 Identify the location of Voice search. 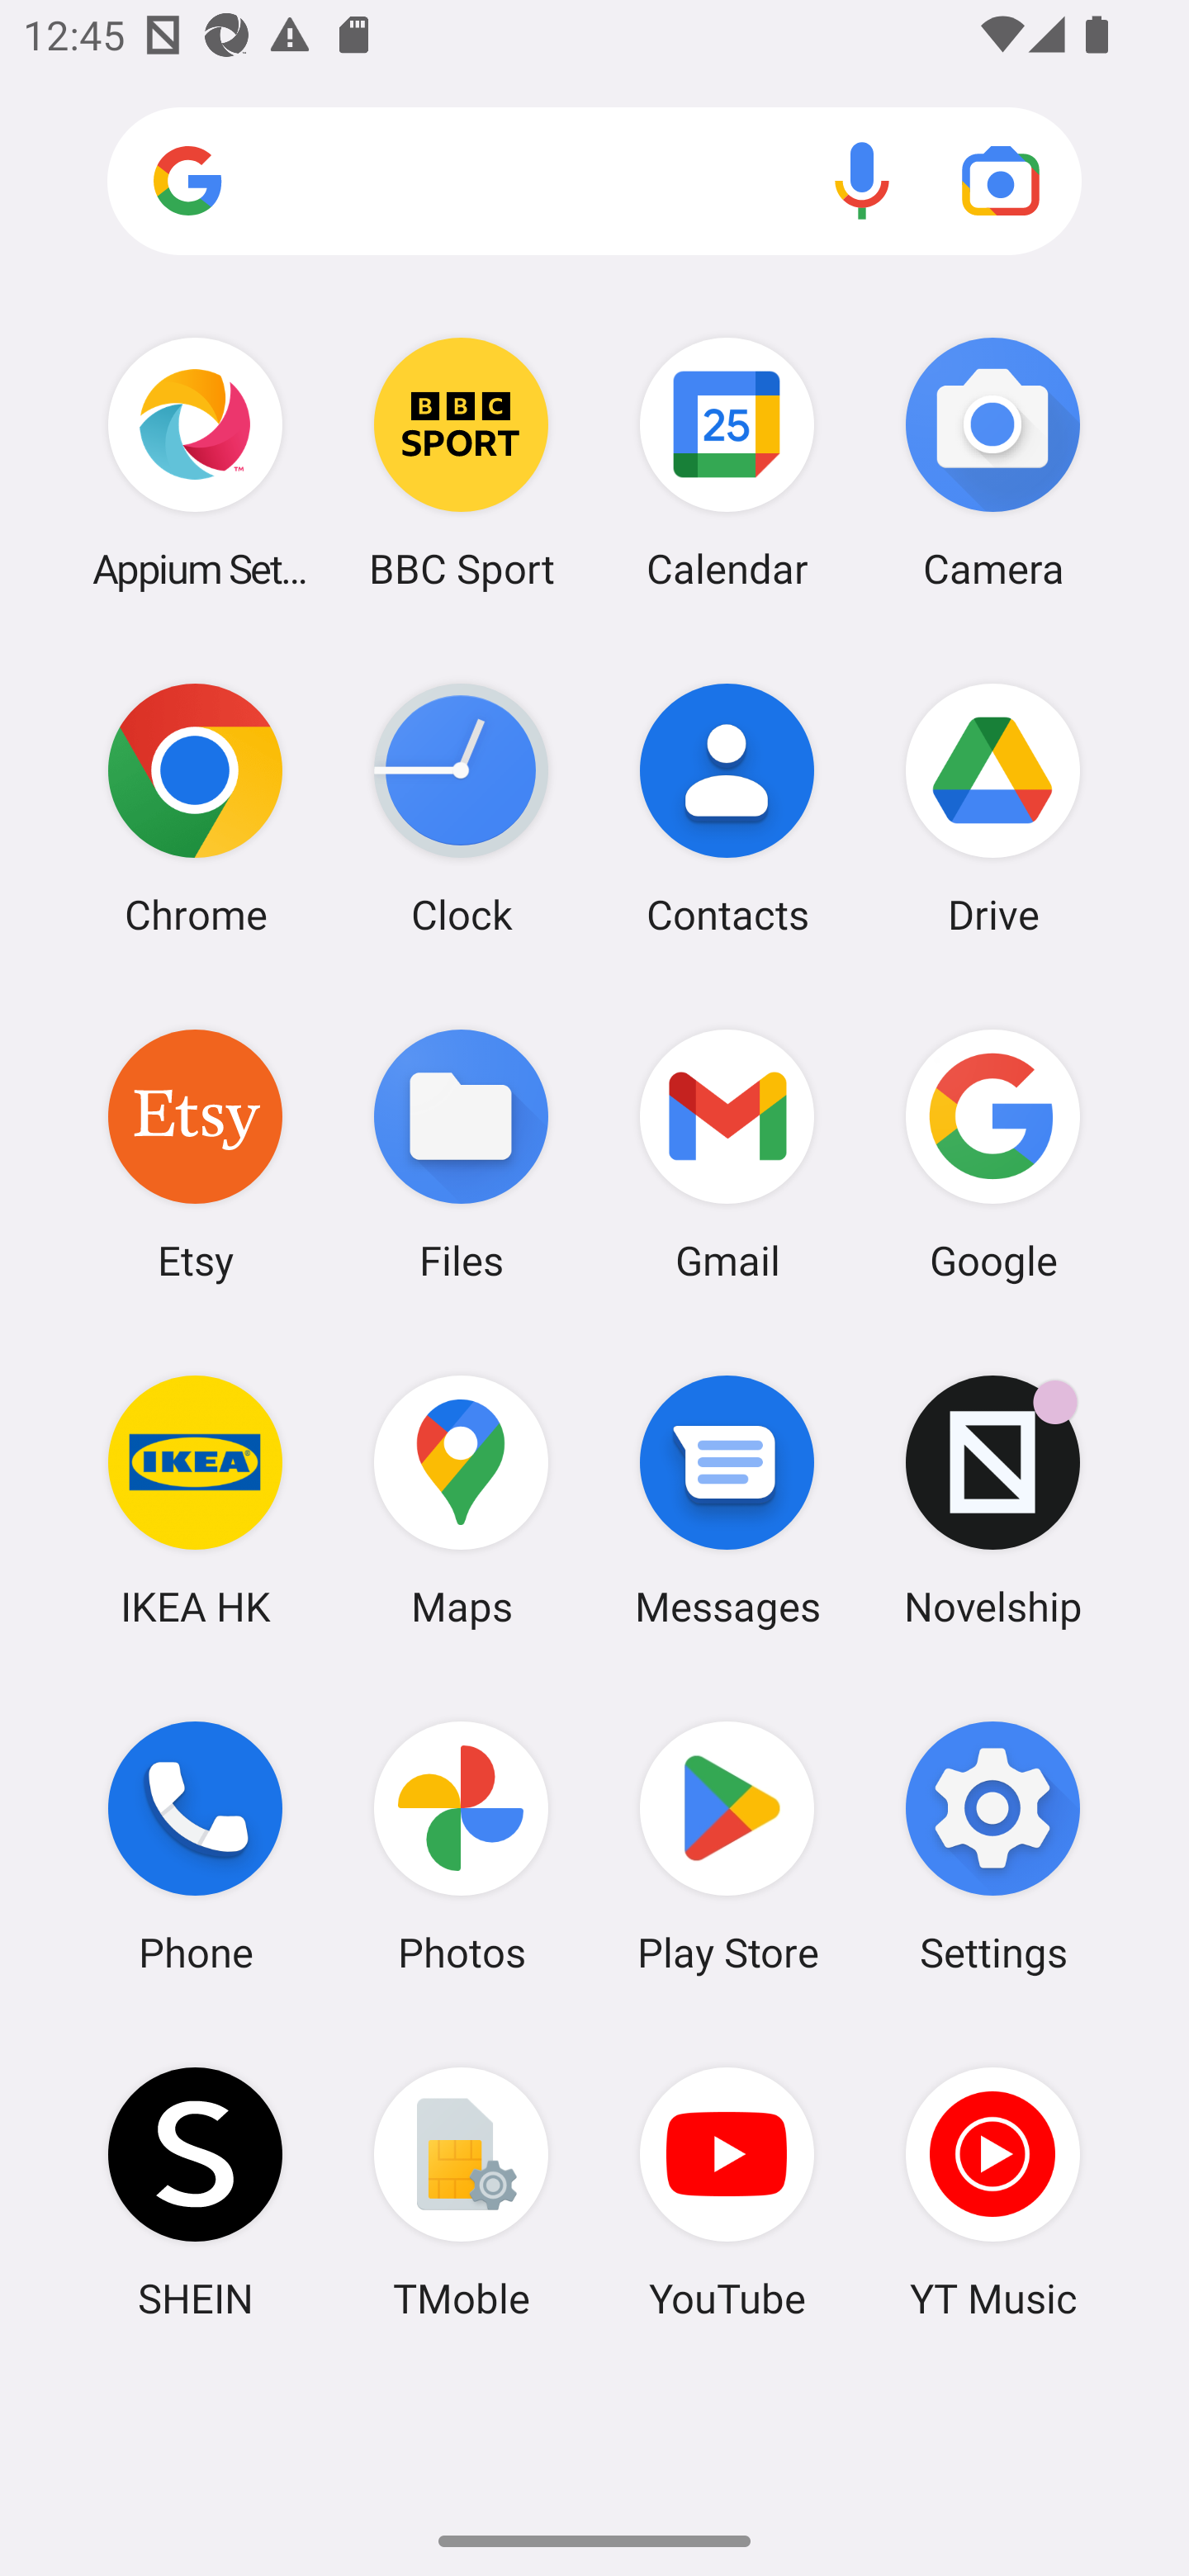
(862, 180).